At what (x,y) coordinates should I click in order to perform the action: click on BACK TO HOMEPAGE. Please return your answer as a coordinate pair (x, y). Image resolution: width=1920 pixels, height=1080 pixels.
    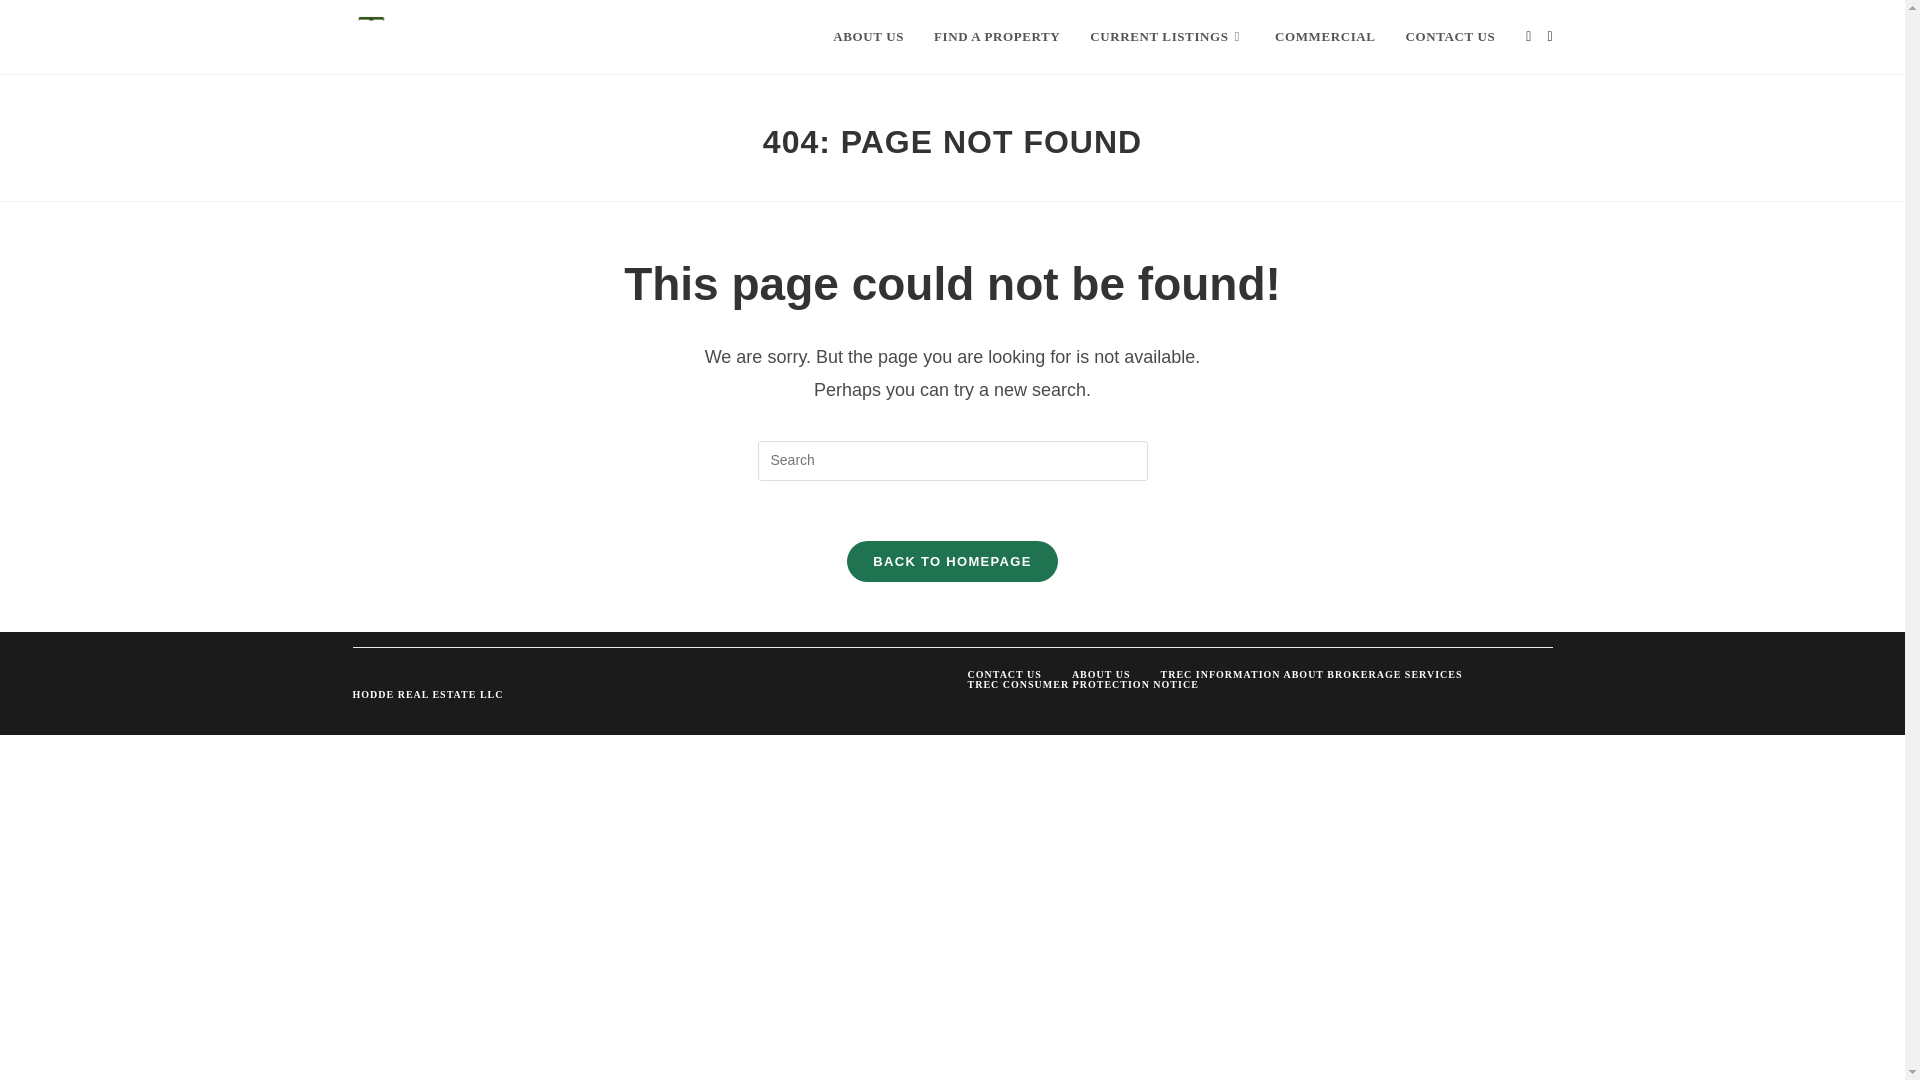
    Looking at the image, I should click on (952, 562).